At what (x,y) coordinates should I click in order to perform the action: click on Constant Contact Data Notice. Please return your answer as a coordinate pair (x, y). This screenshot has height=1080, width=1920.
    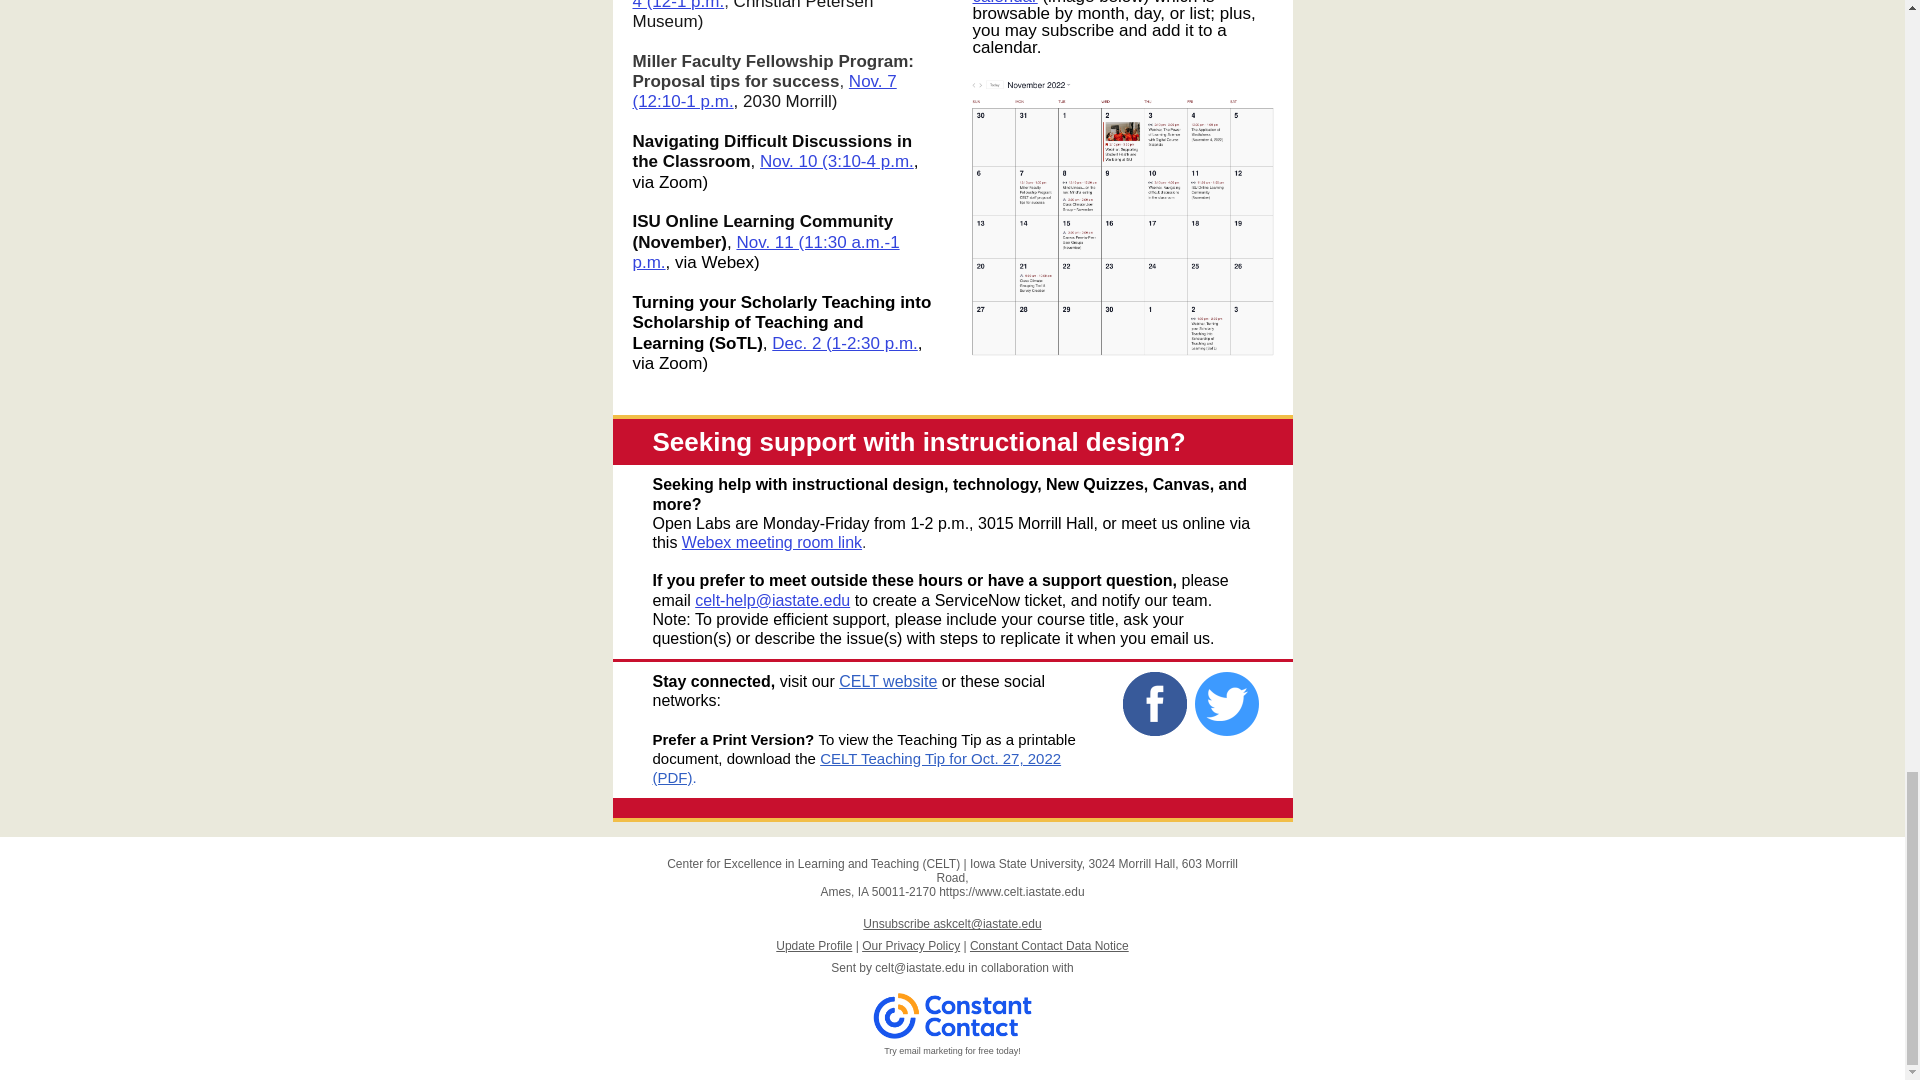
    Looking at the image, I should click on (1048, 945).